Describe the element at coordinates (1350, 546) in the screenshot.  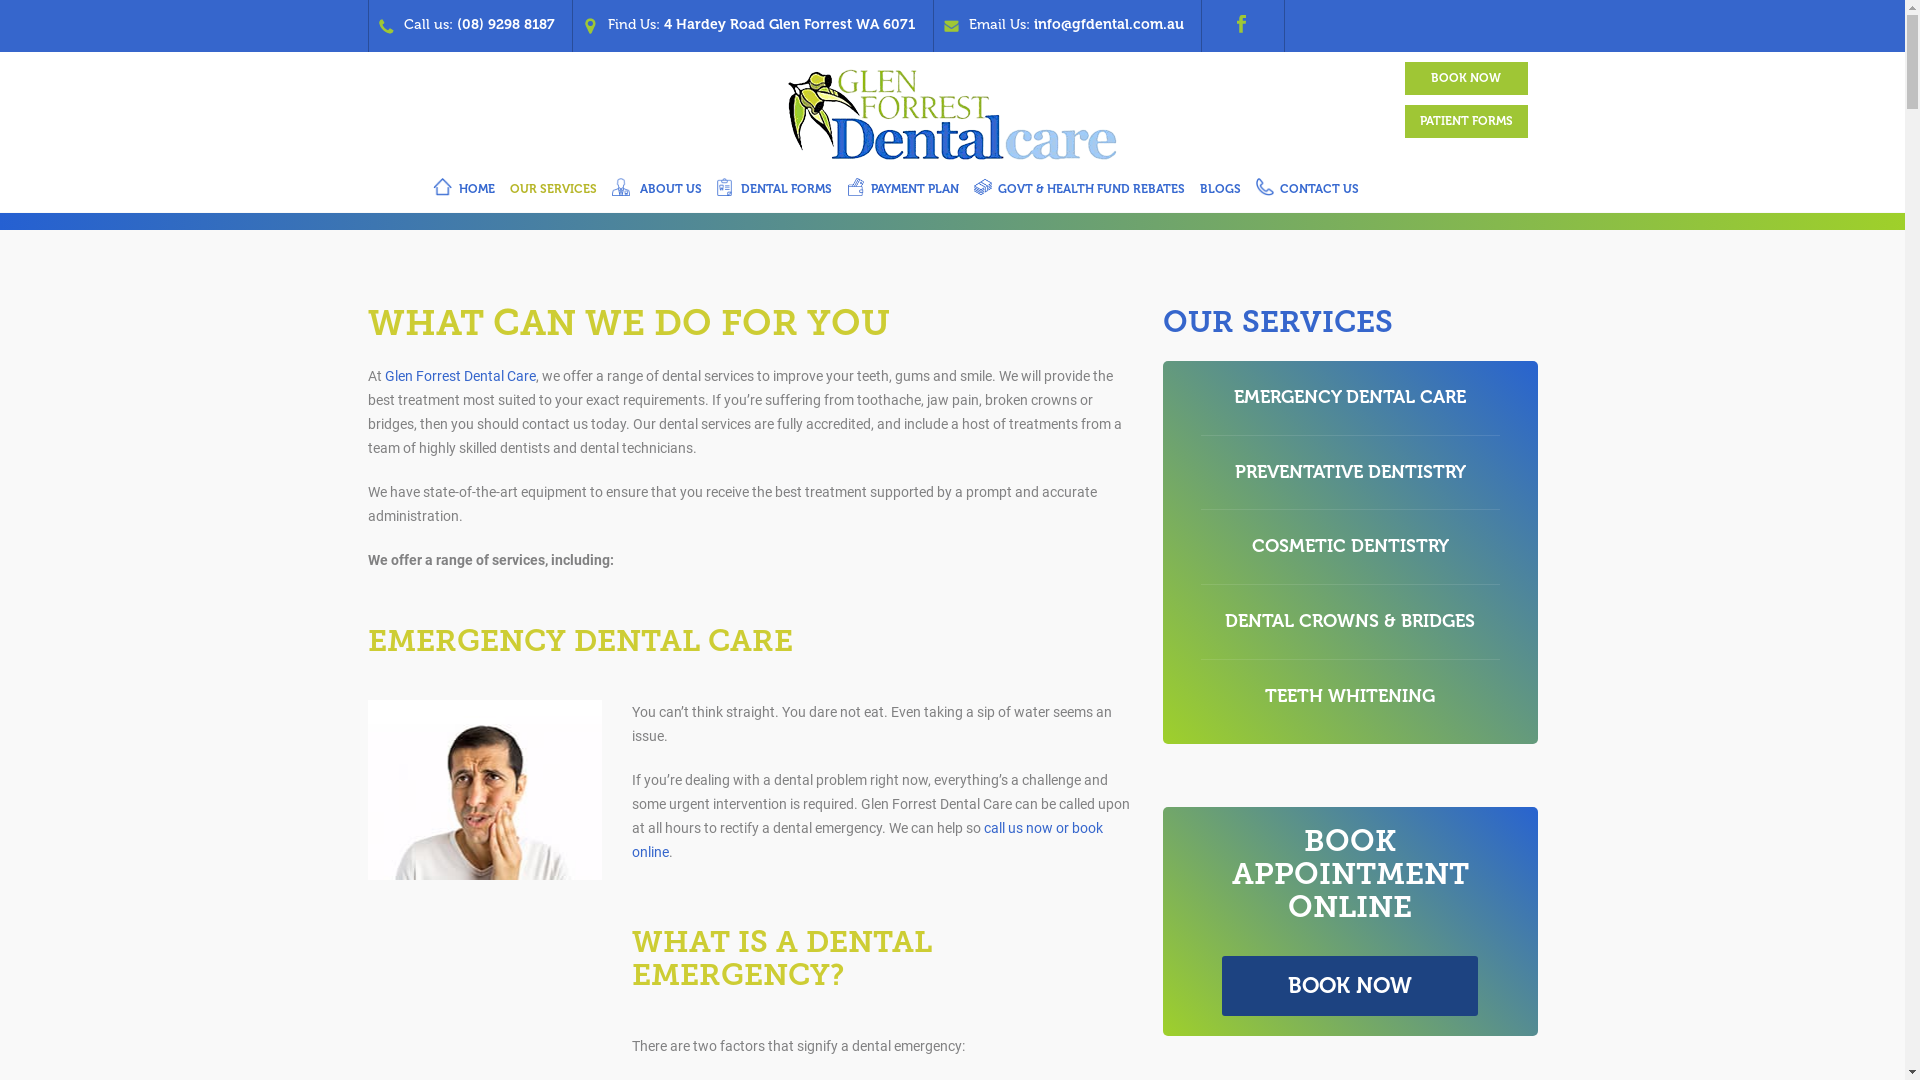
I see `COSMETIC DENTISTRY` at that location.